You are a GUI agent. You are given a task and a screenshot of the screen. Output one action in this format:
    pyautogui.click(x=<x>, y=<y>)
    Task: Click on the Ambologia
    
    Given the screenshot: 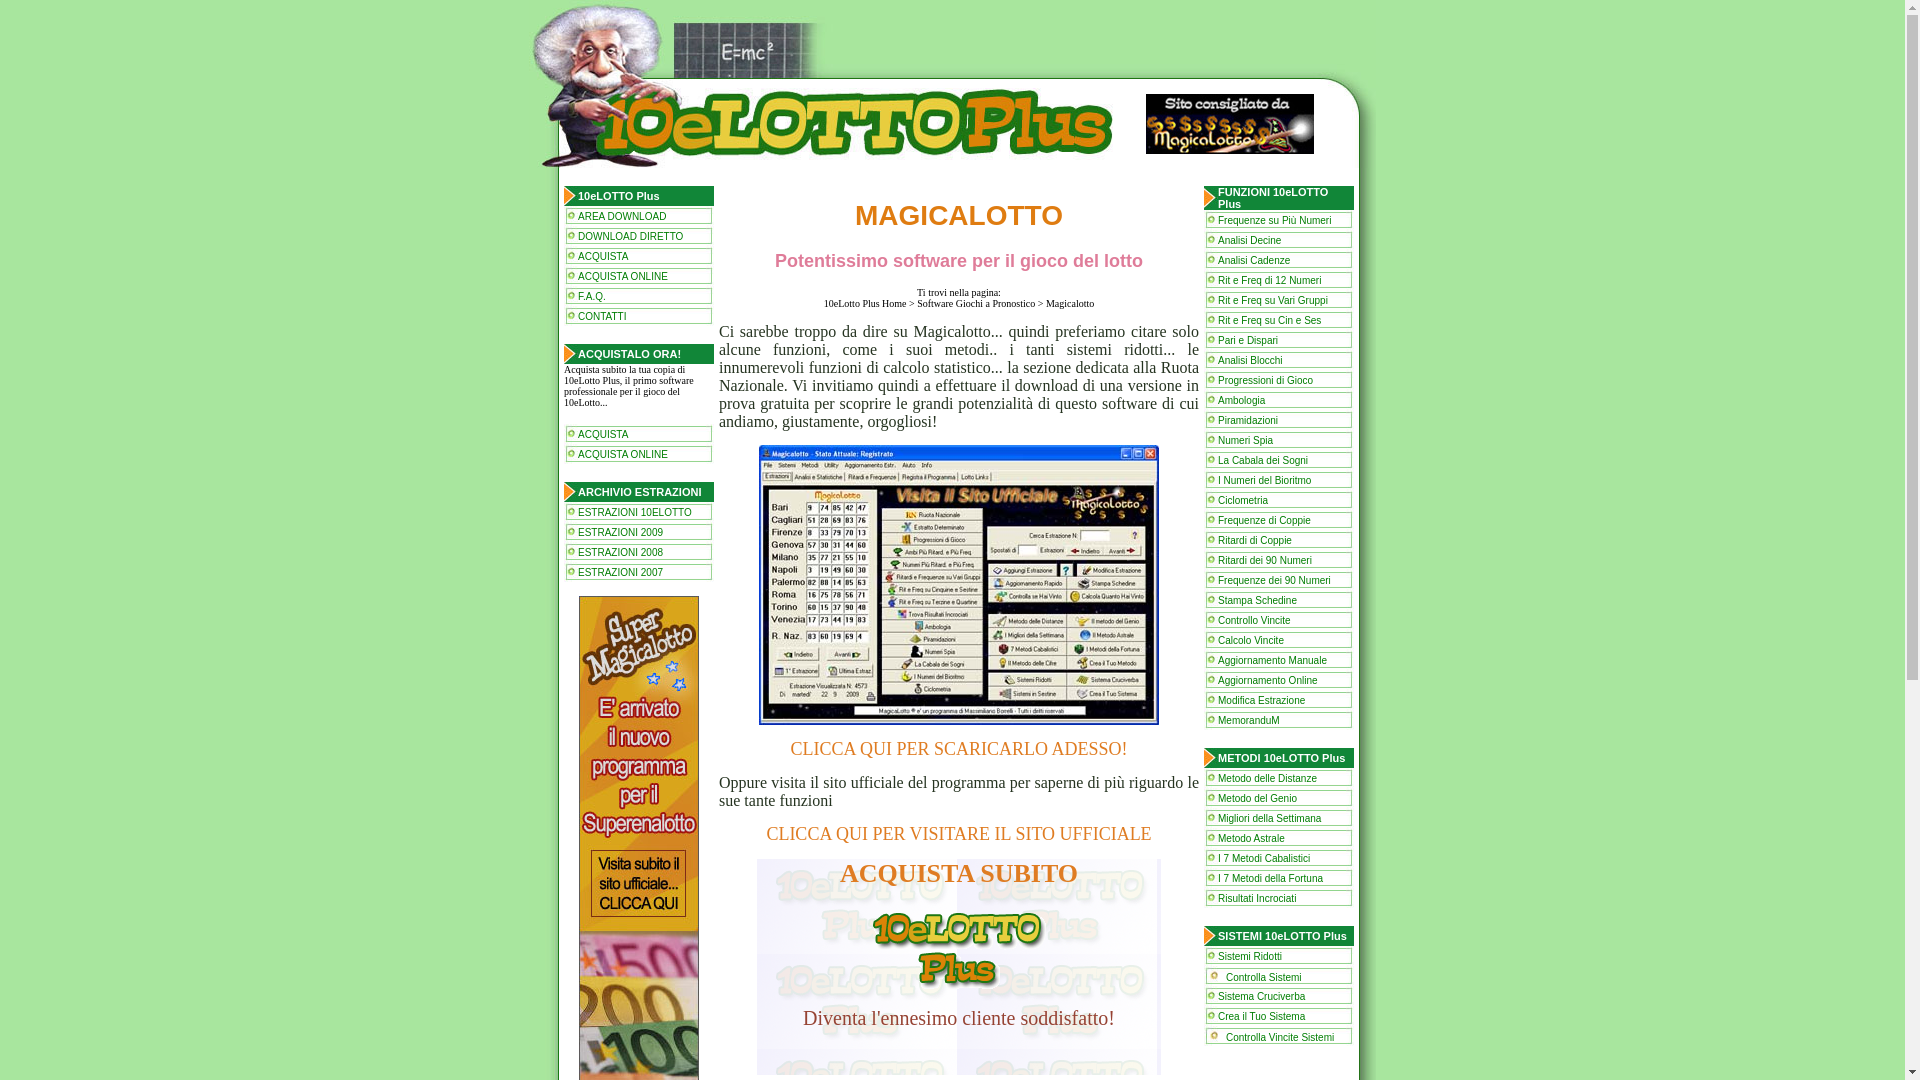 What is the action you would take?
    pyautogui.click(x=1242, y=400)
    